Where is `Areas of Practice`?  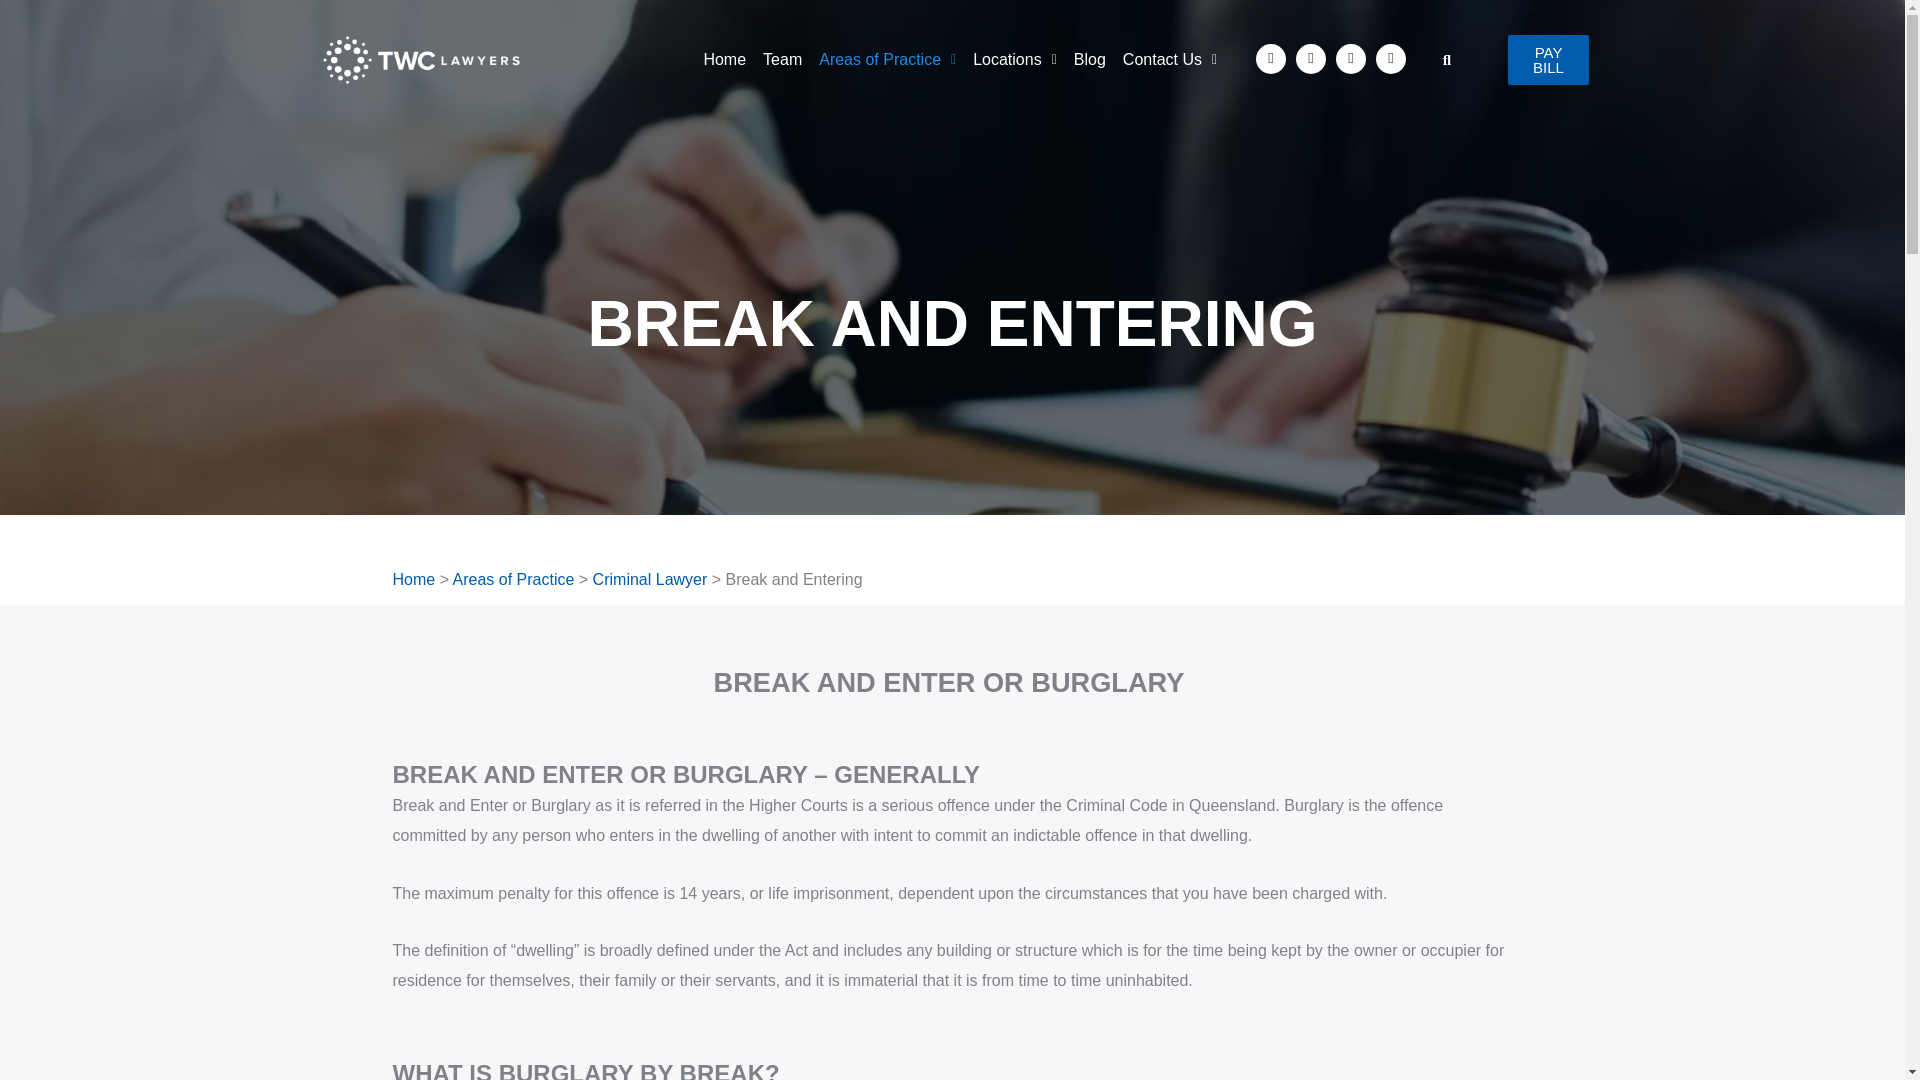 Areas of Practice is located at coordinates (888, 60).